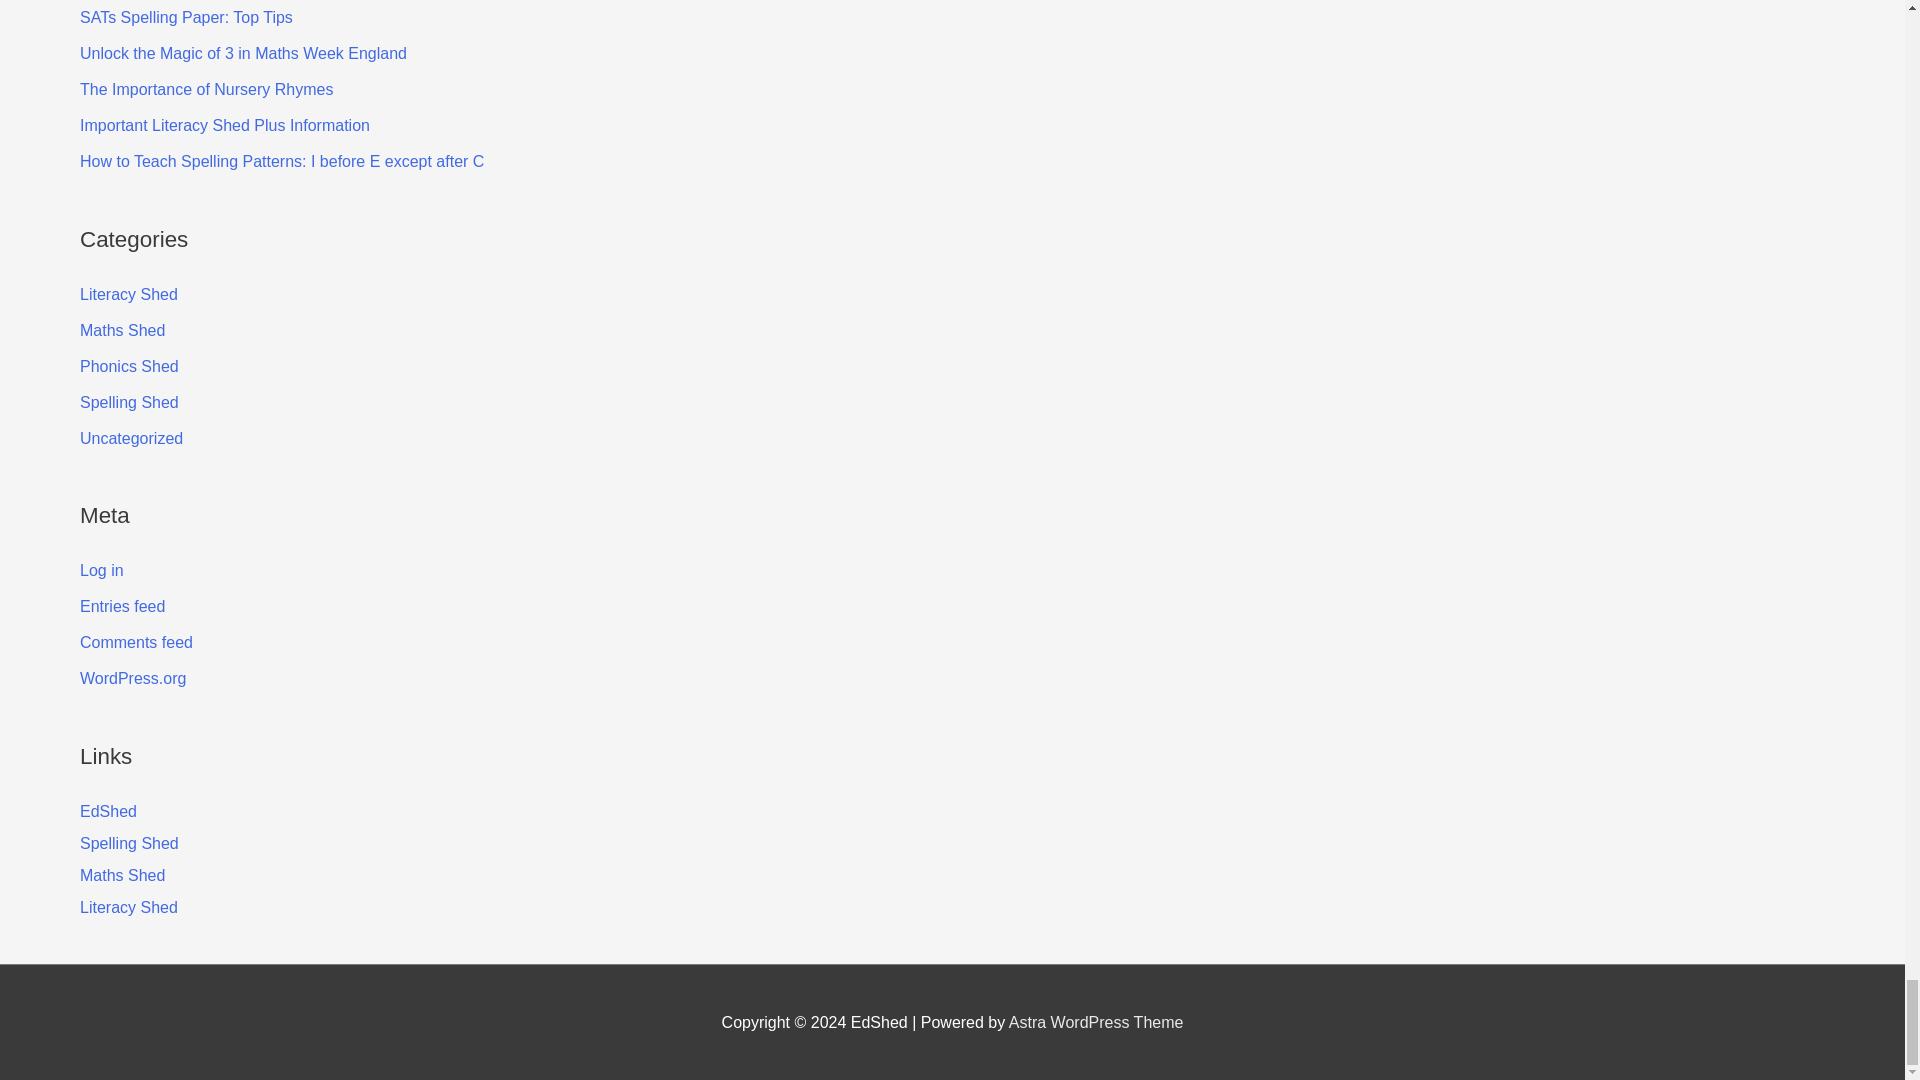 This screenshot has height=1080, width=1920. I want to click on The Importance of Nursery Rhymes, so click(206, 90).